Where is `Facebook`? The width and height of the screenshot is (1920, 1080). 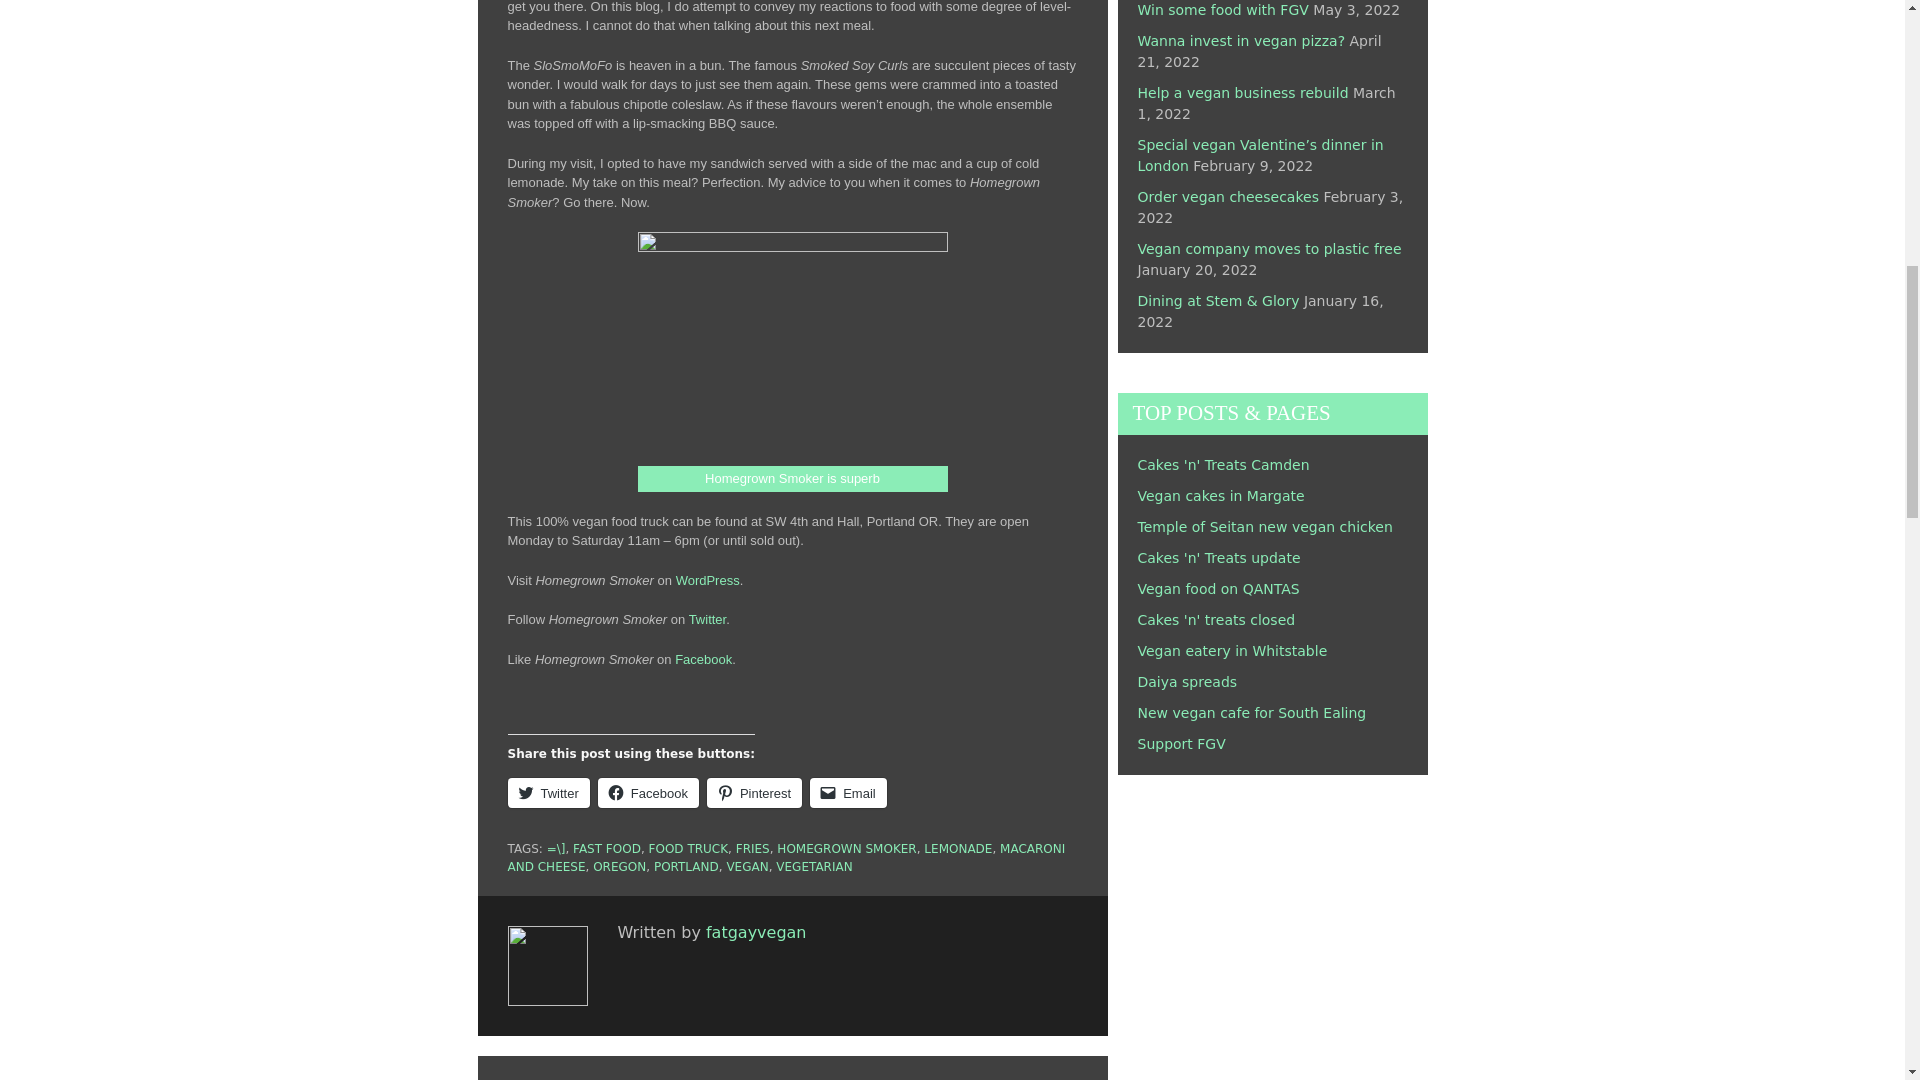
Facebook is located at coordinates (648, 792).